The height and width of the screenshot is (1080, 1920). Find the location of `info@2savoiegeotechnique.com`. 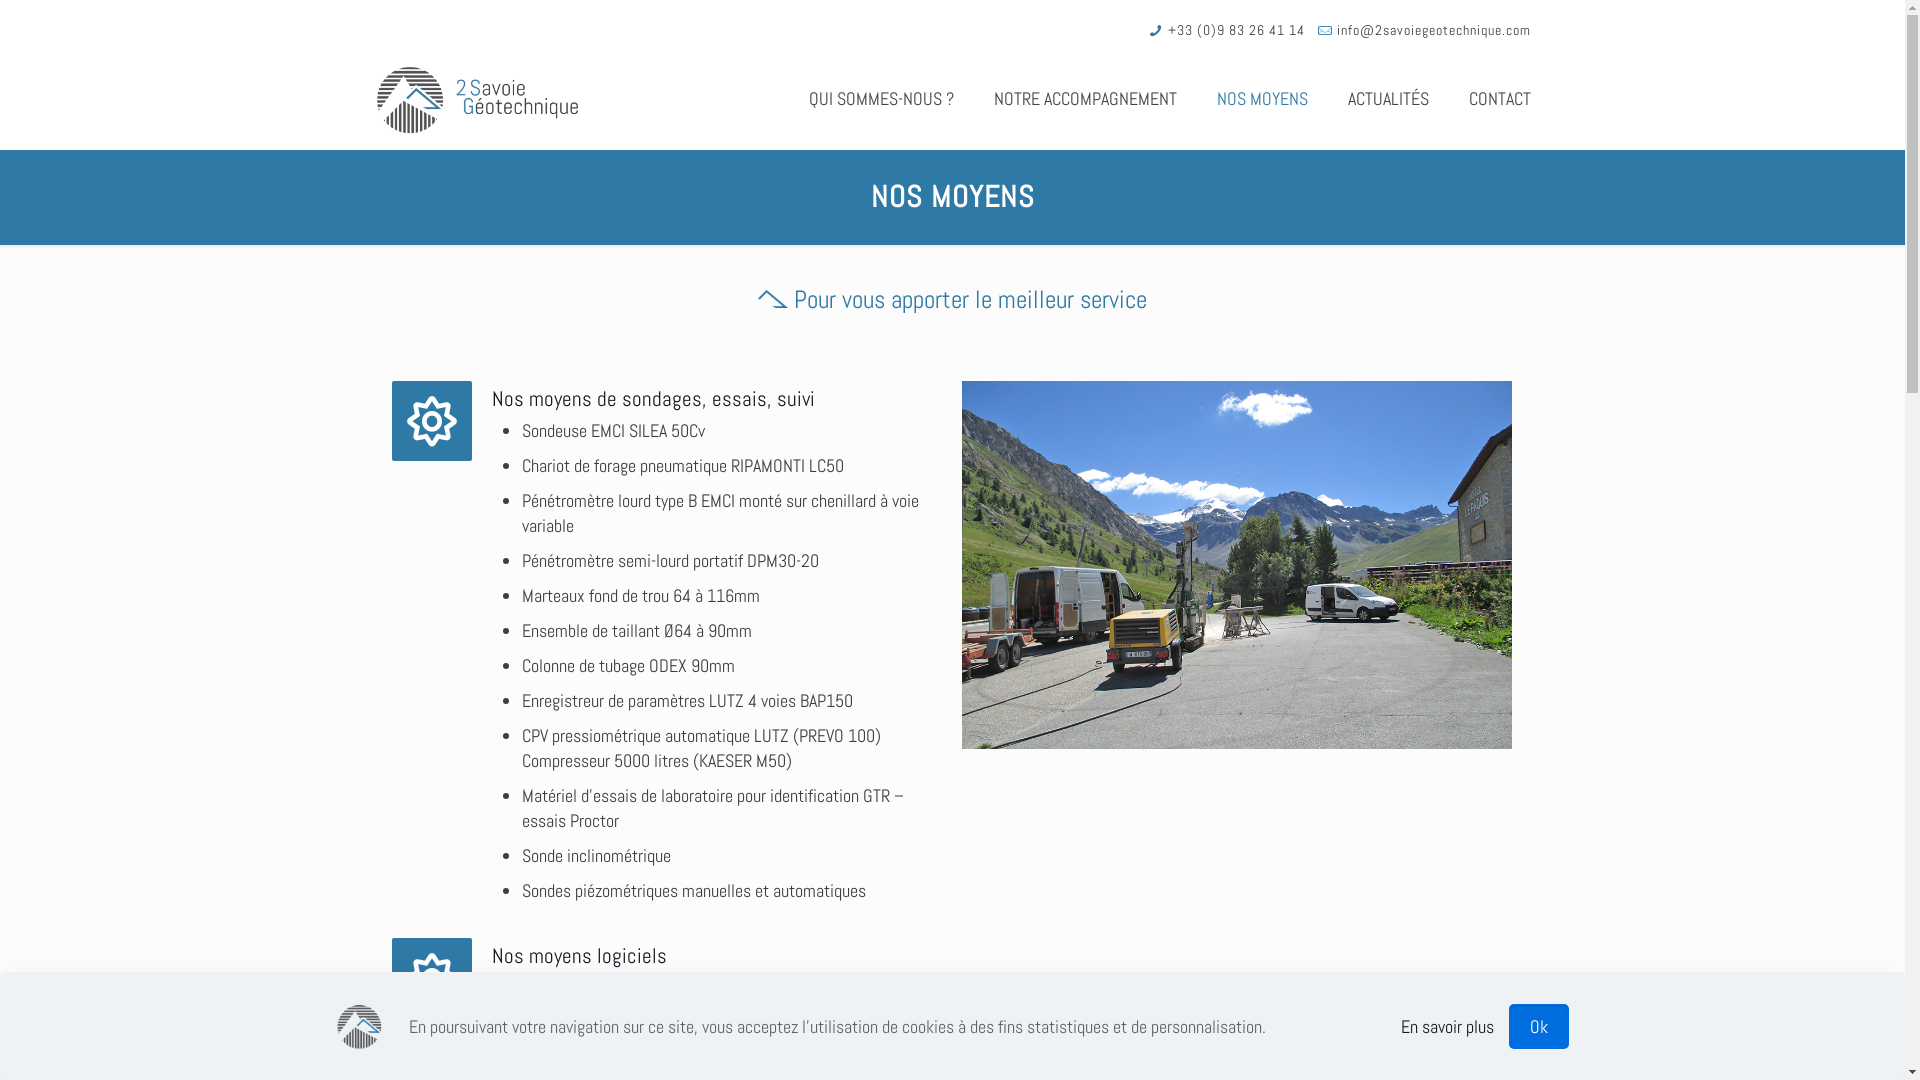

info@2savoiegeotechnique.com is located at coordinates (1433, 30).